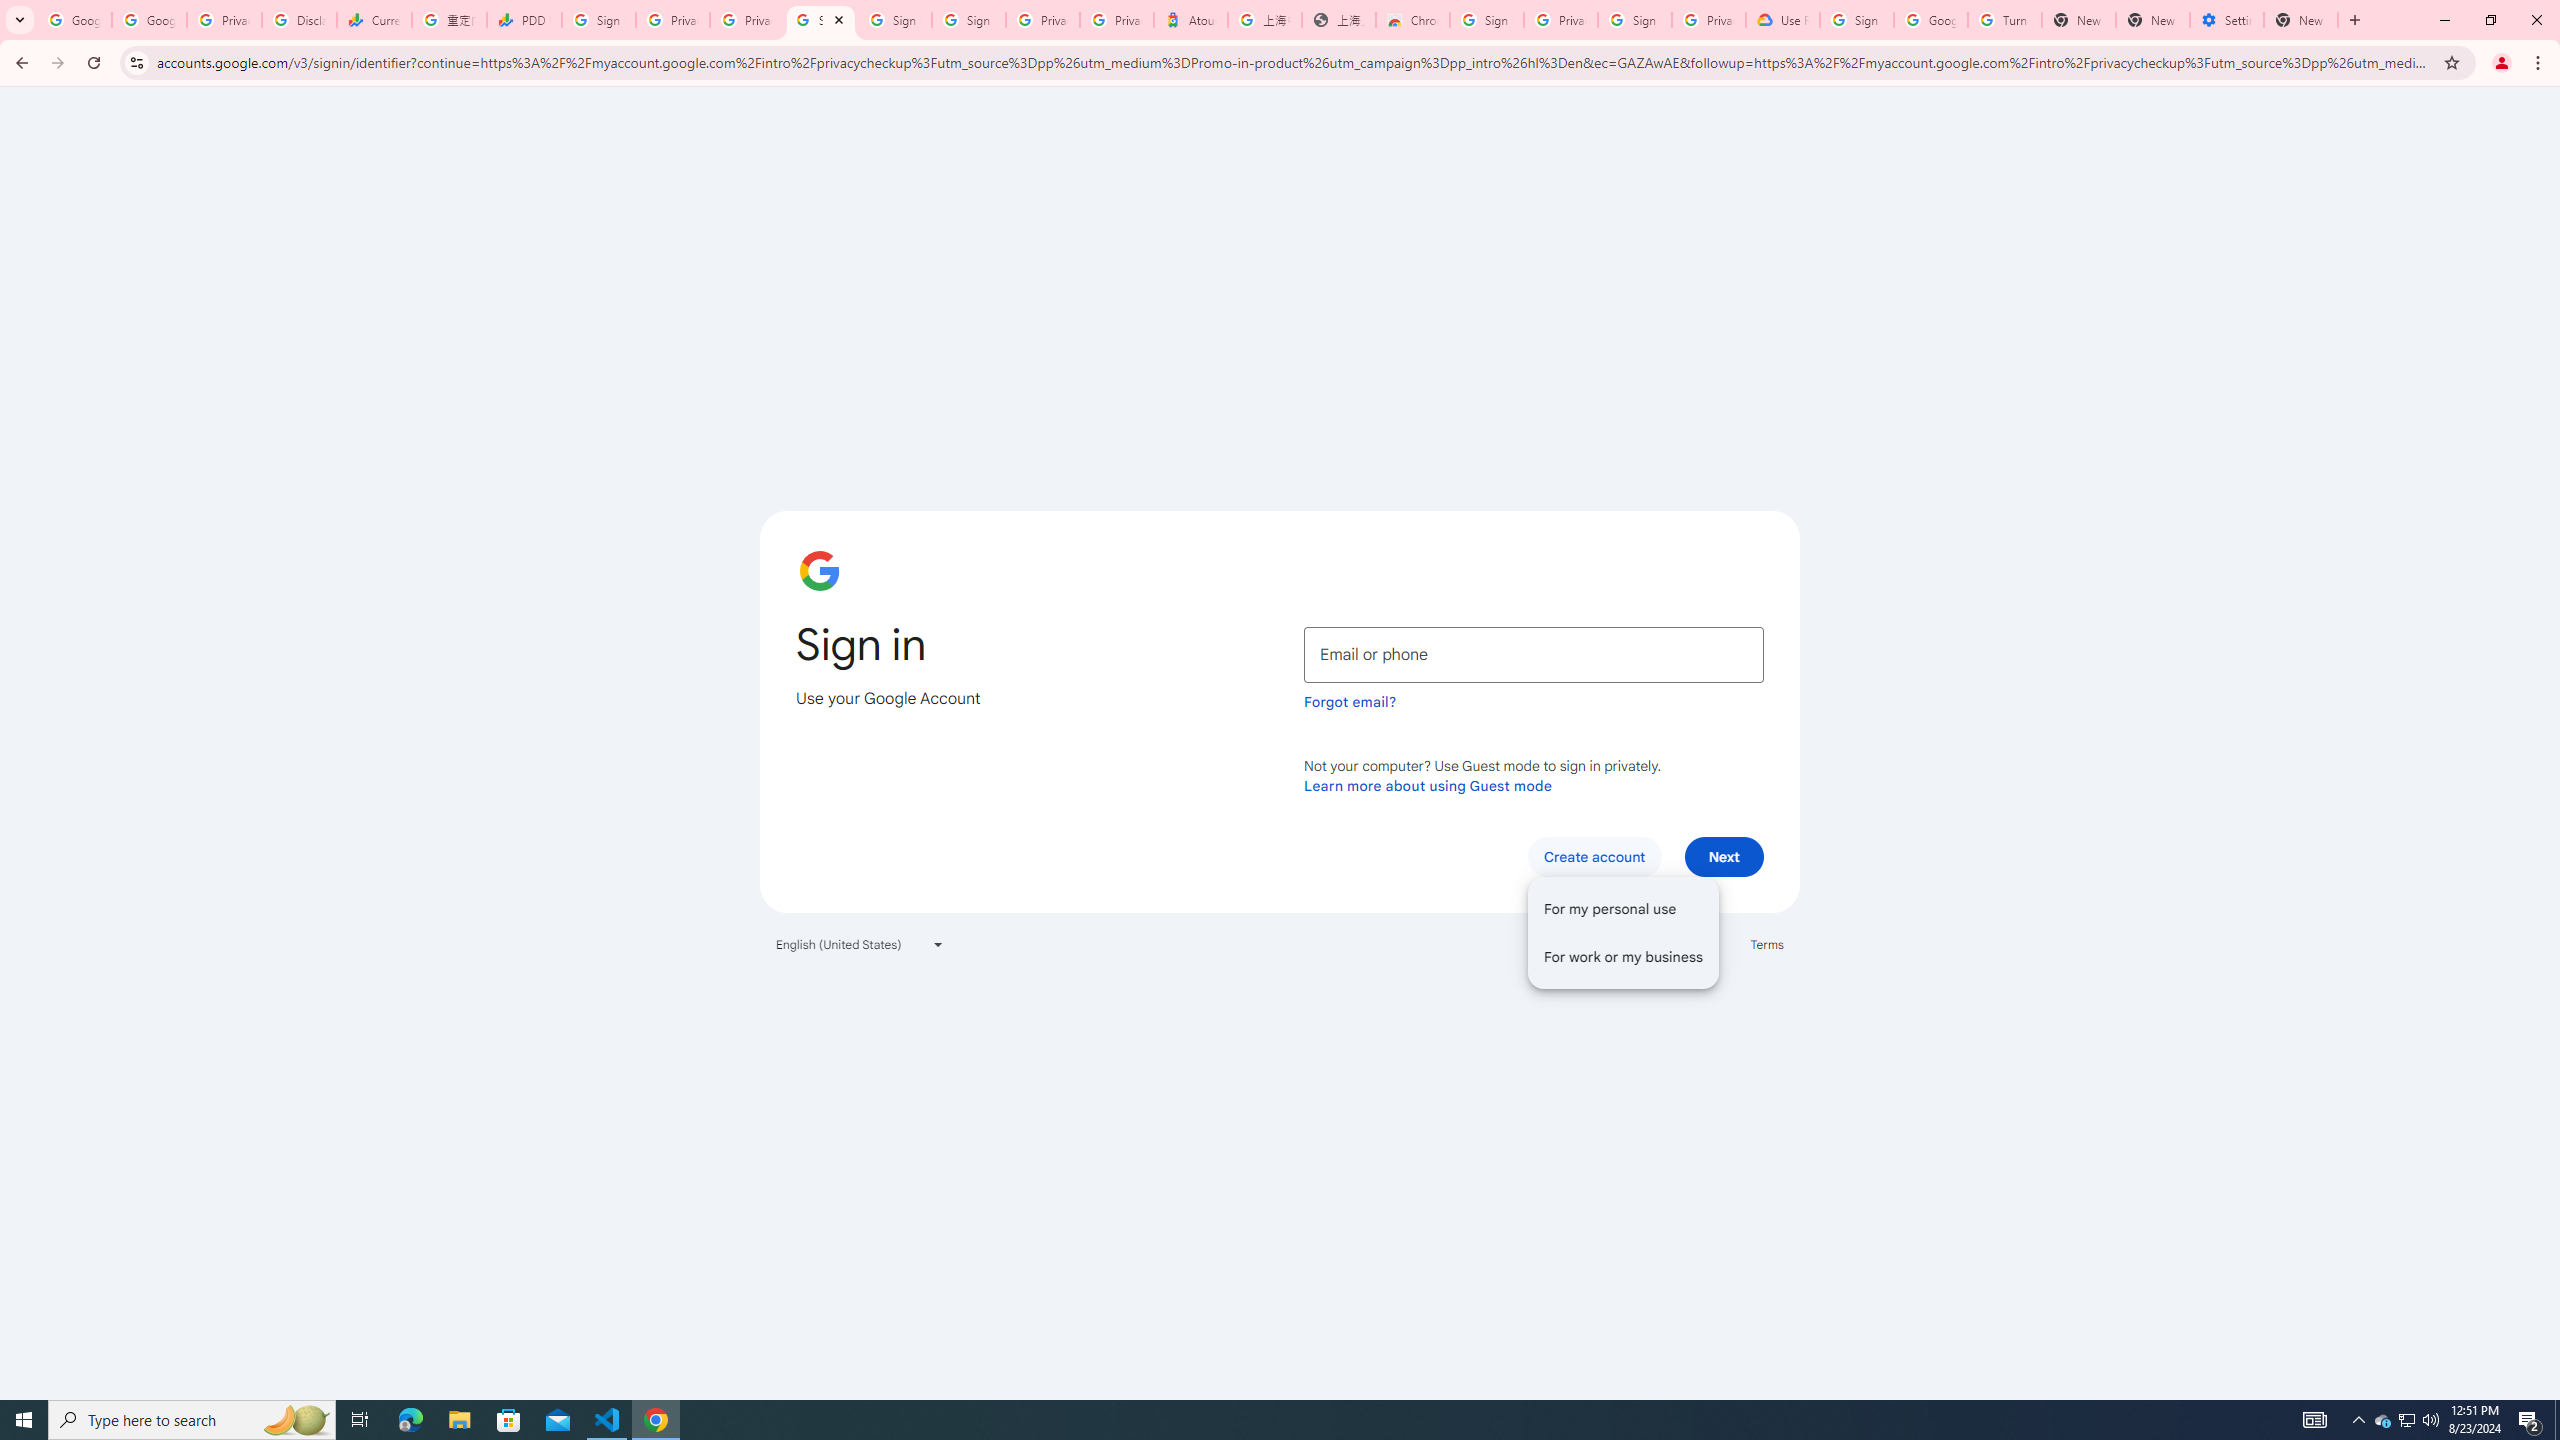 The height and width of the screenshot is (1440, 2560). I want to click on Atour Hotel - Google hotels, so click(1190, 20).